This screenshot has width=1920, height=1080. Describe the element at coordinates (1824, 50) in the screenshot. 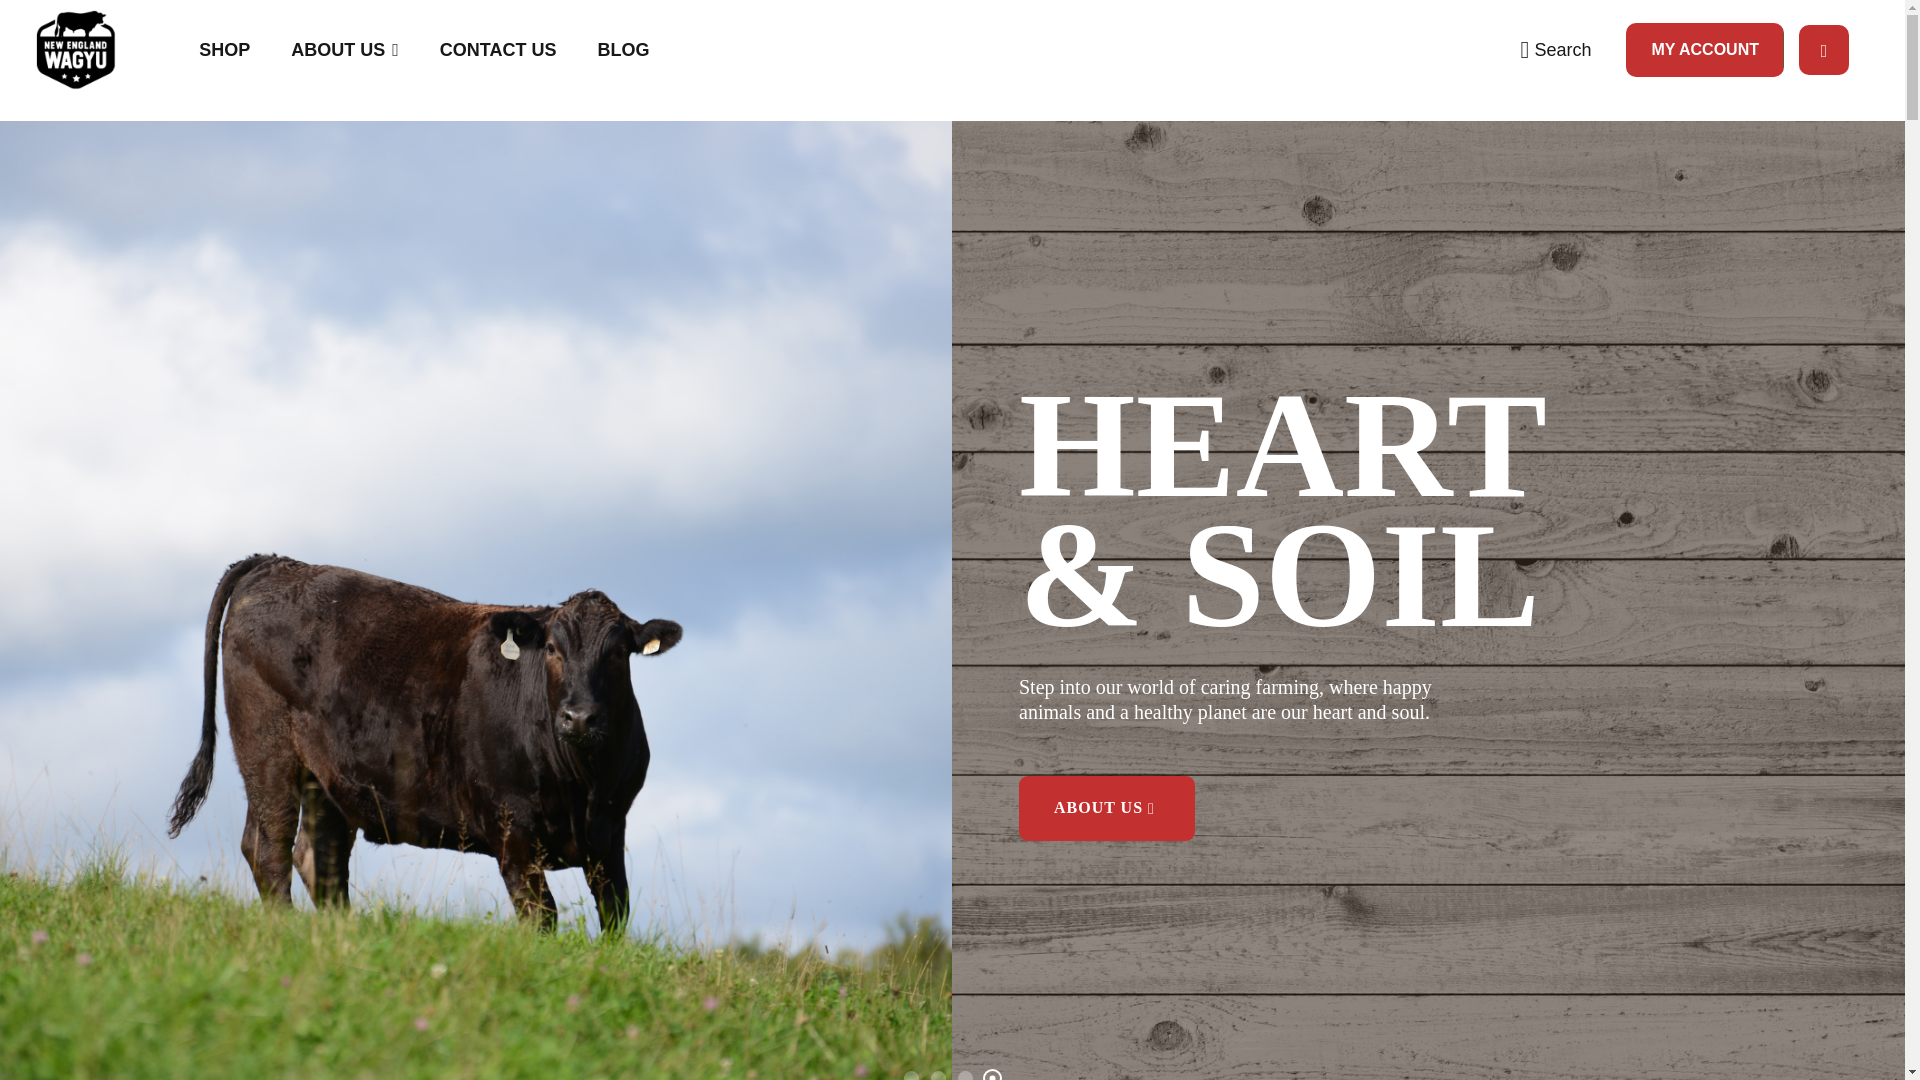

I see `View your shopping cart` at that location.